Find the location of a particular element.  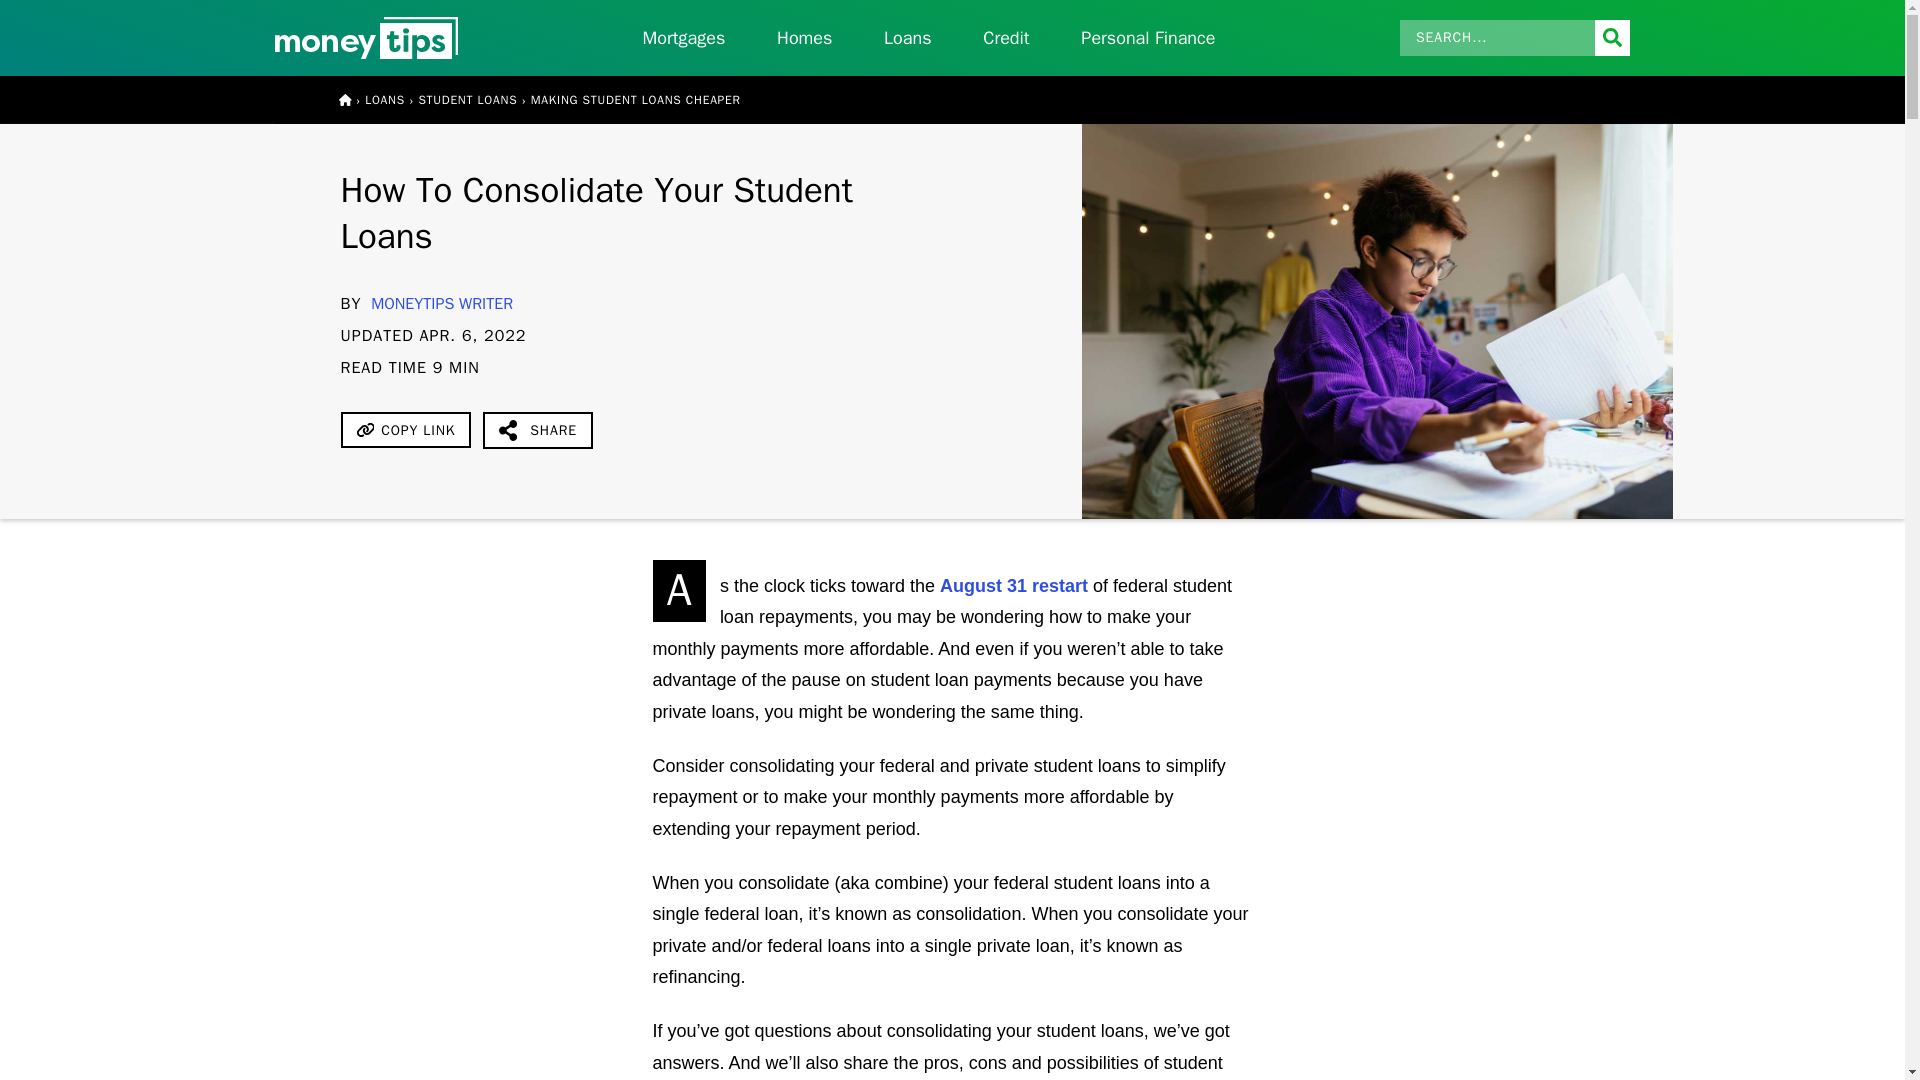

Copy Link is located at coordinates (404, 430).